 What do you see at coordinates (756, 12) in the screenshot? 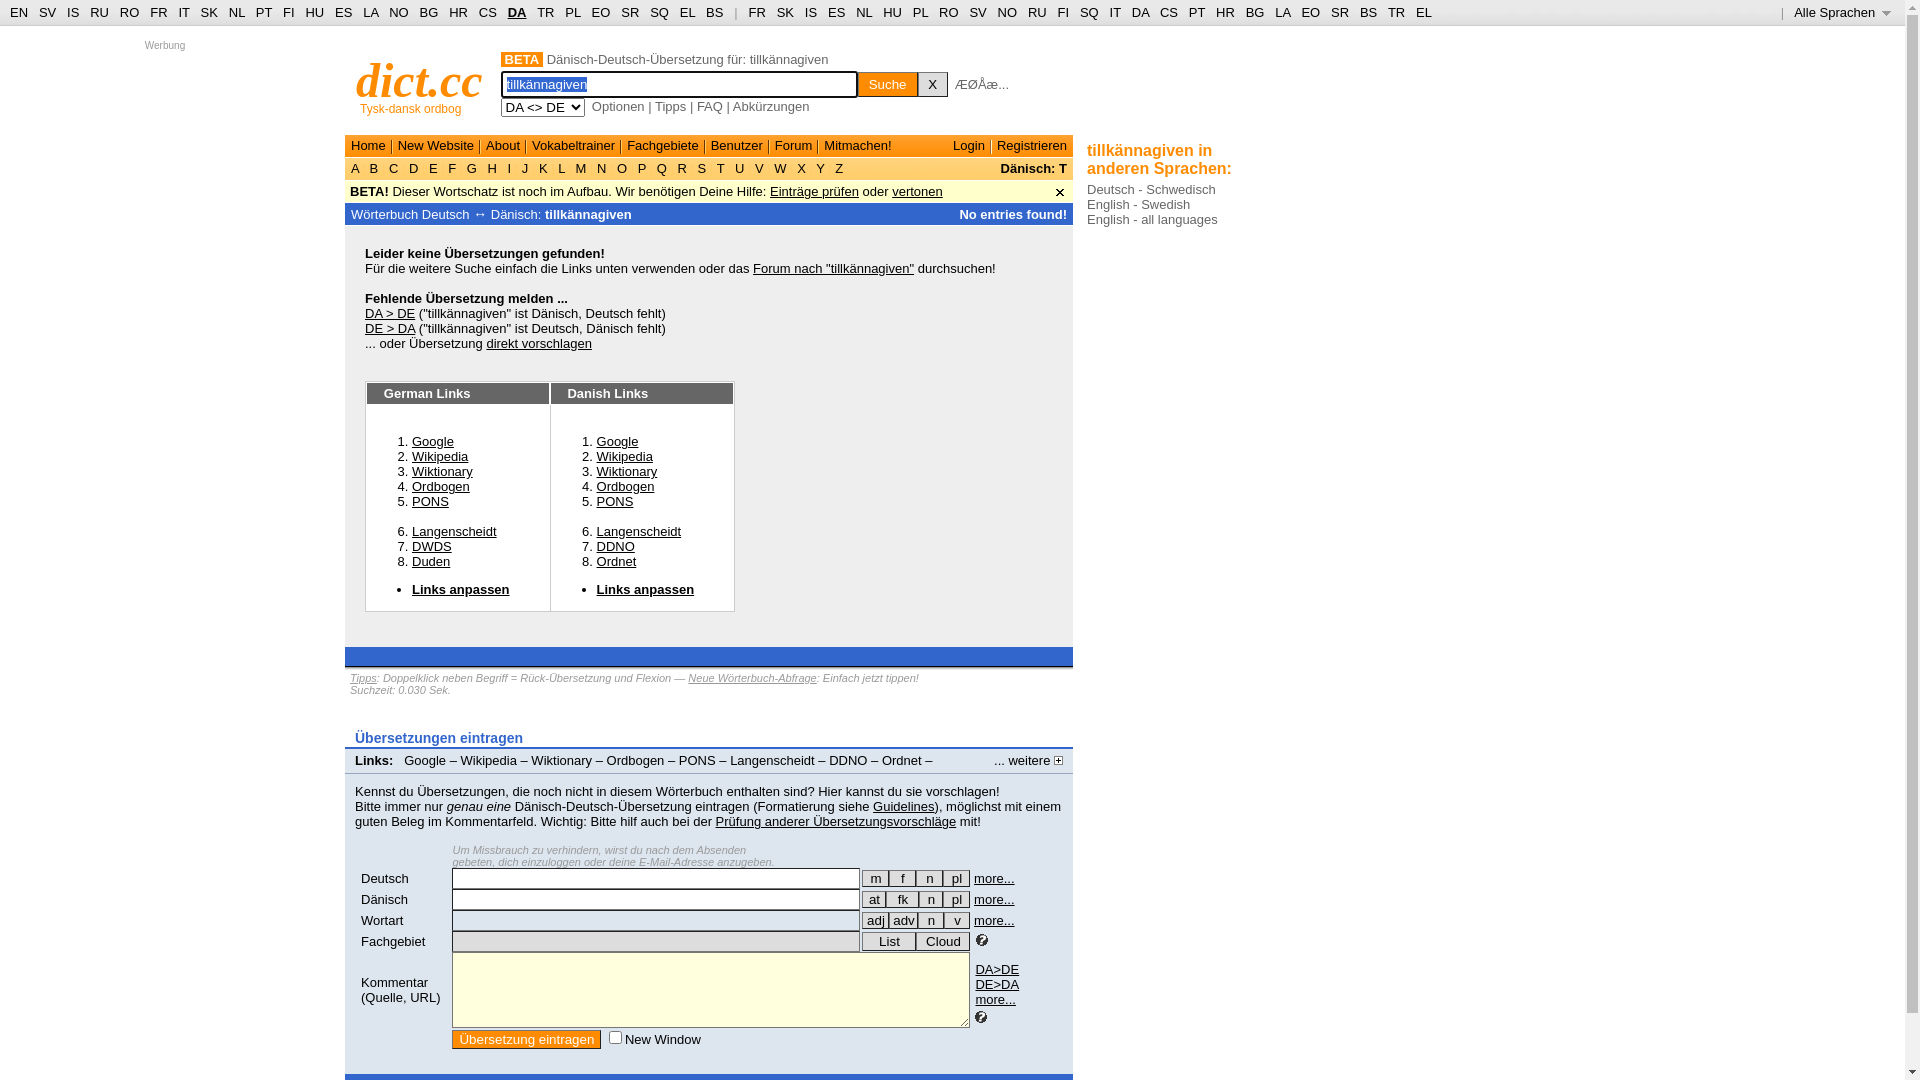
I see `FR` at bounding box center [756, 12].